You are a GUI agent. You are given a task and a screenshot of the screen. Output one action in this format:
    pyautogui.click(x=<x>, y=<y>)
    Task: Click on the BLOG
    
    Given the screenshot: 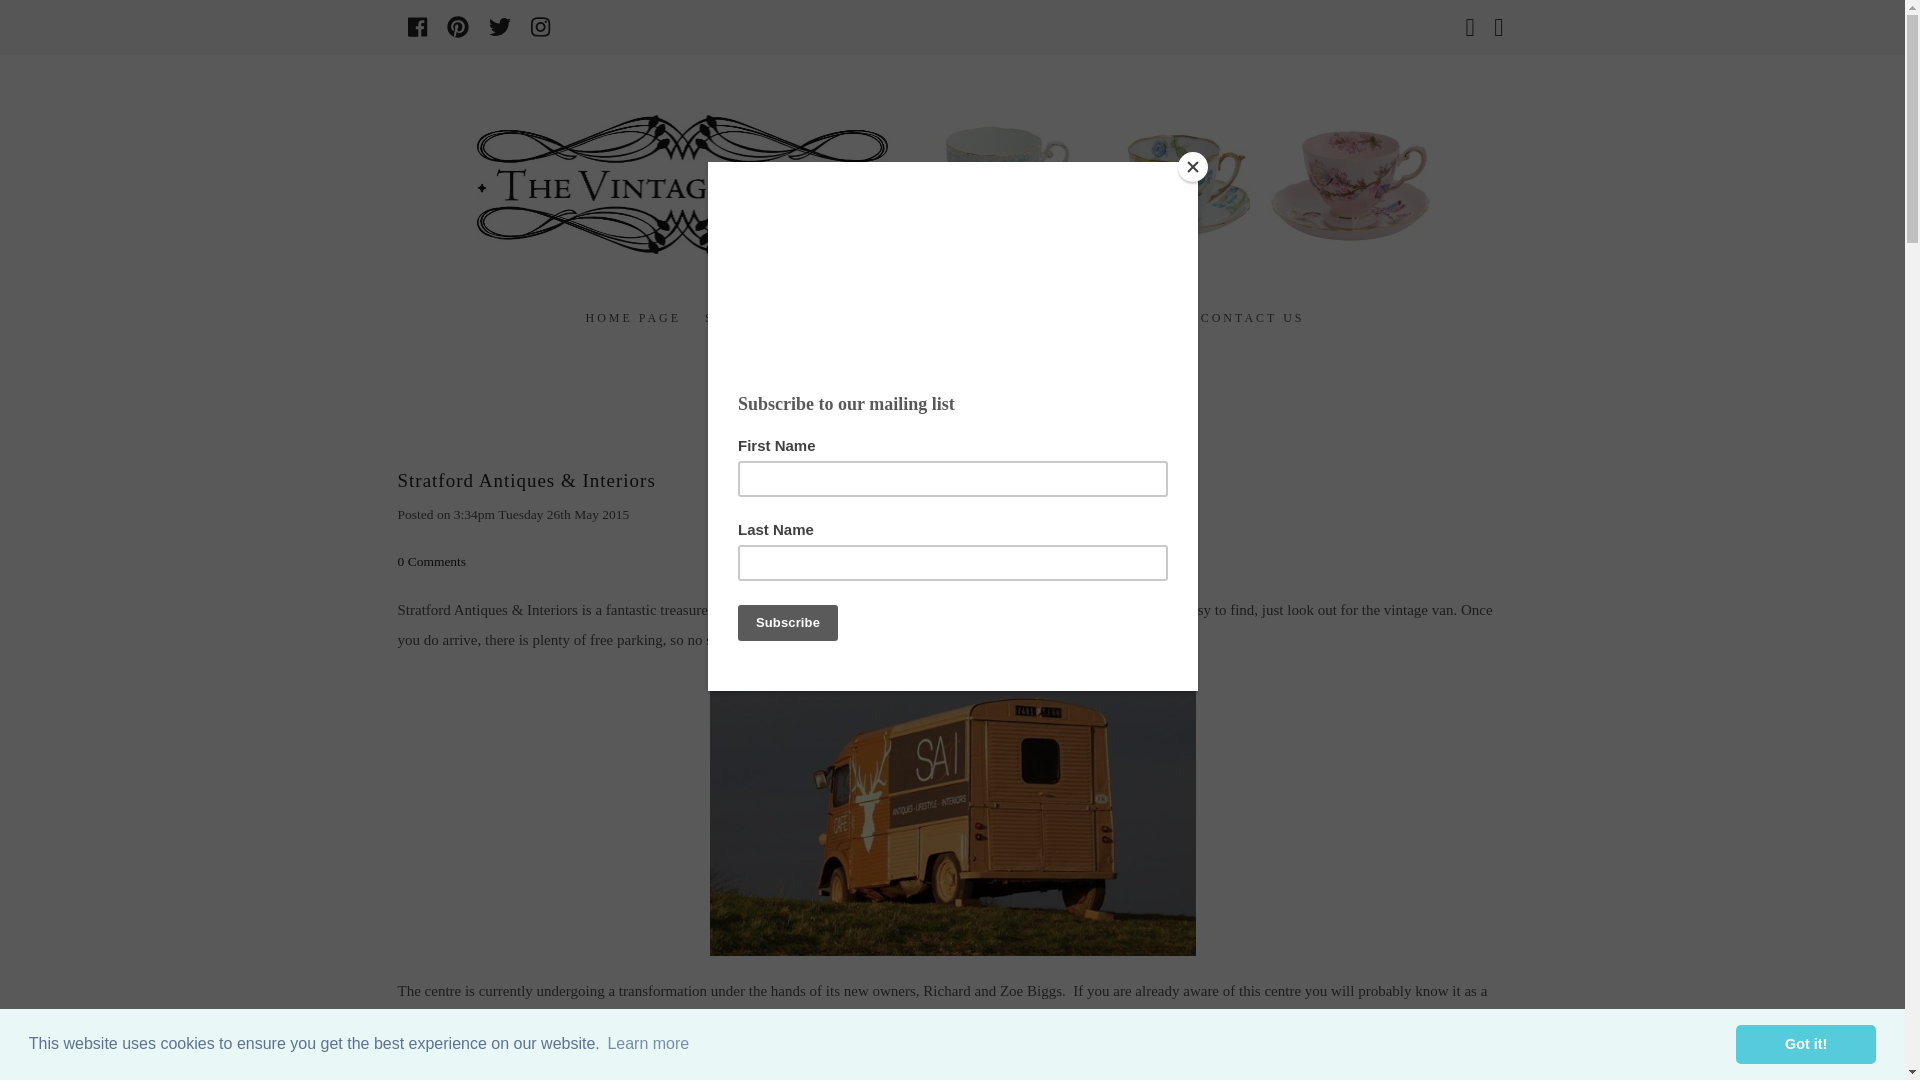 What is the action you would take?
    pyautogui.click(x=930, y=318)
    